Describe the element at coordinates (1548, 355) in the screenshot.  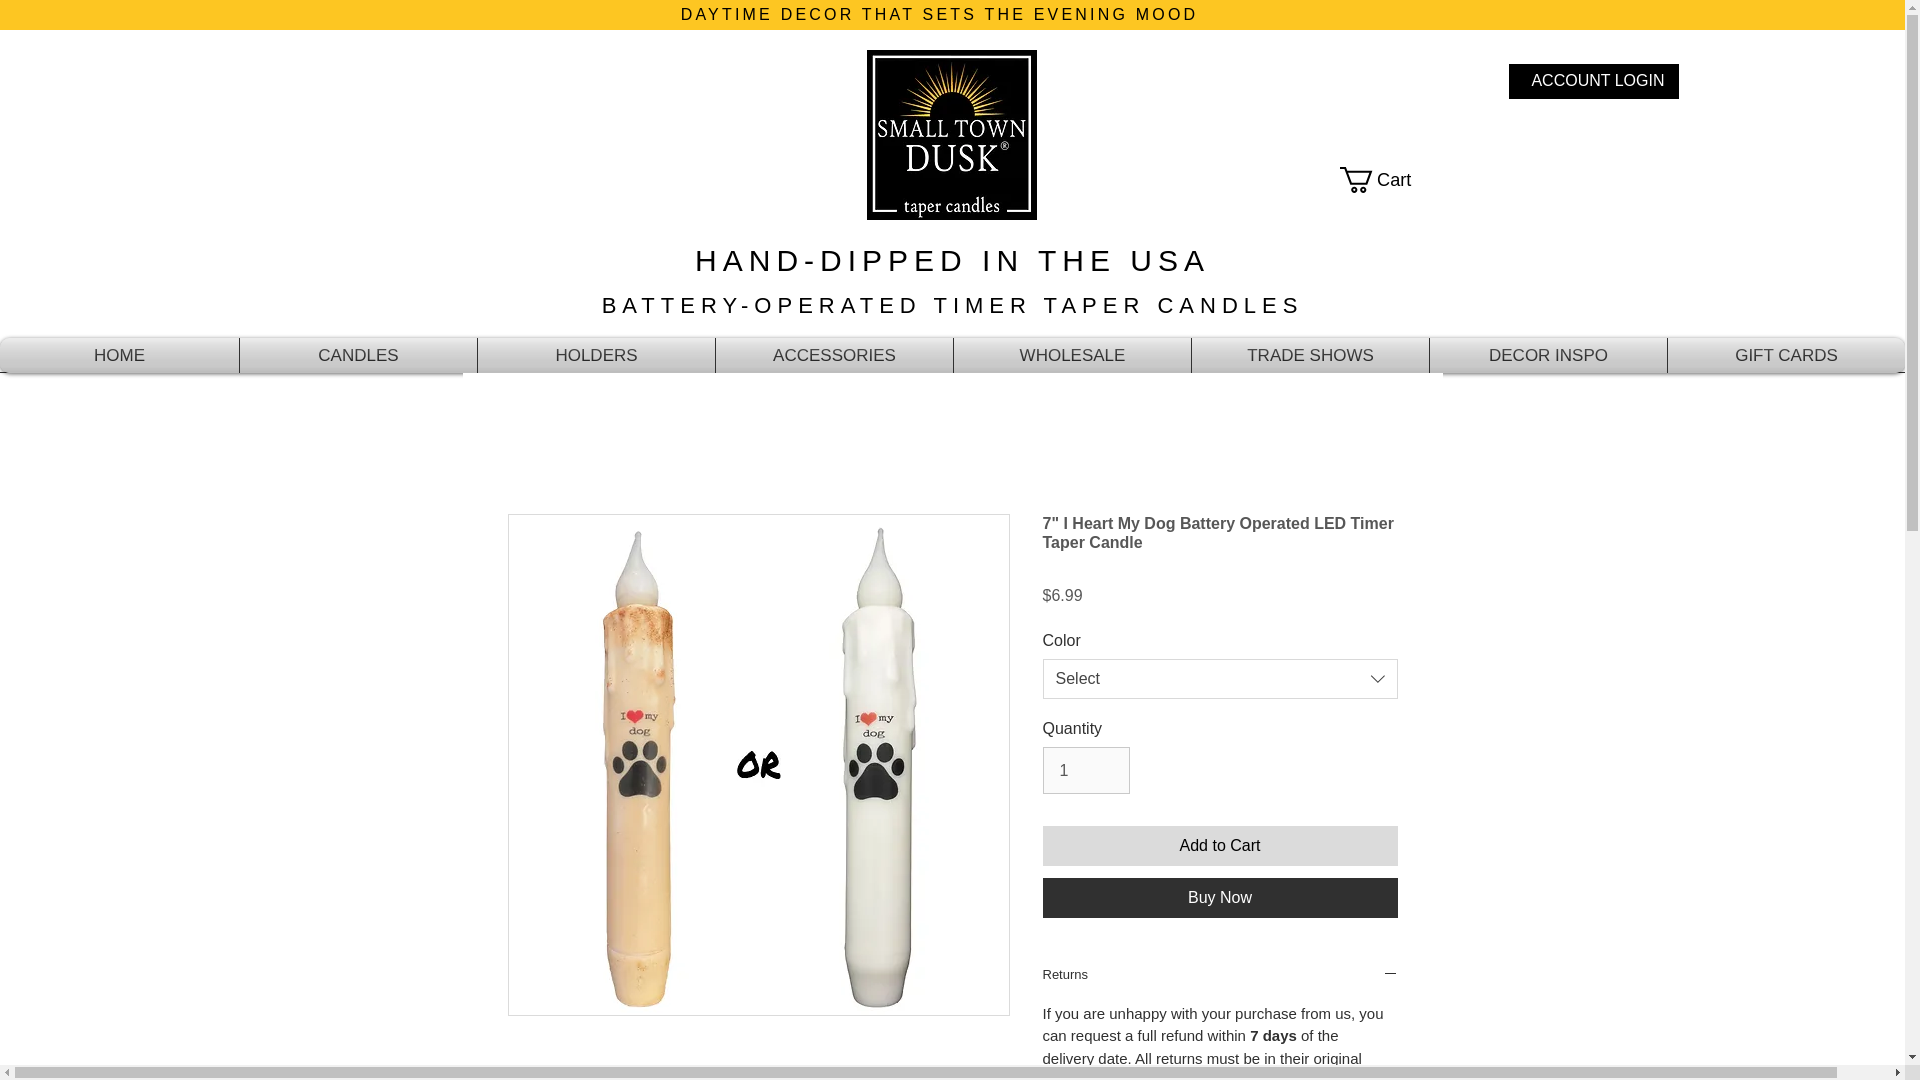
I see `DECOR INSPO` at that location.